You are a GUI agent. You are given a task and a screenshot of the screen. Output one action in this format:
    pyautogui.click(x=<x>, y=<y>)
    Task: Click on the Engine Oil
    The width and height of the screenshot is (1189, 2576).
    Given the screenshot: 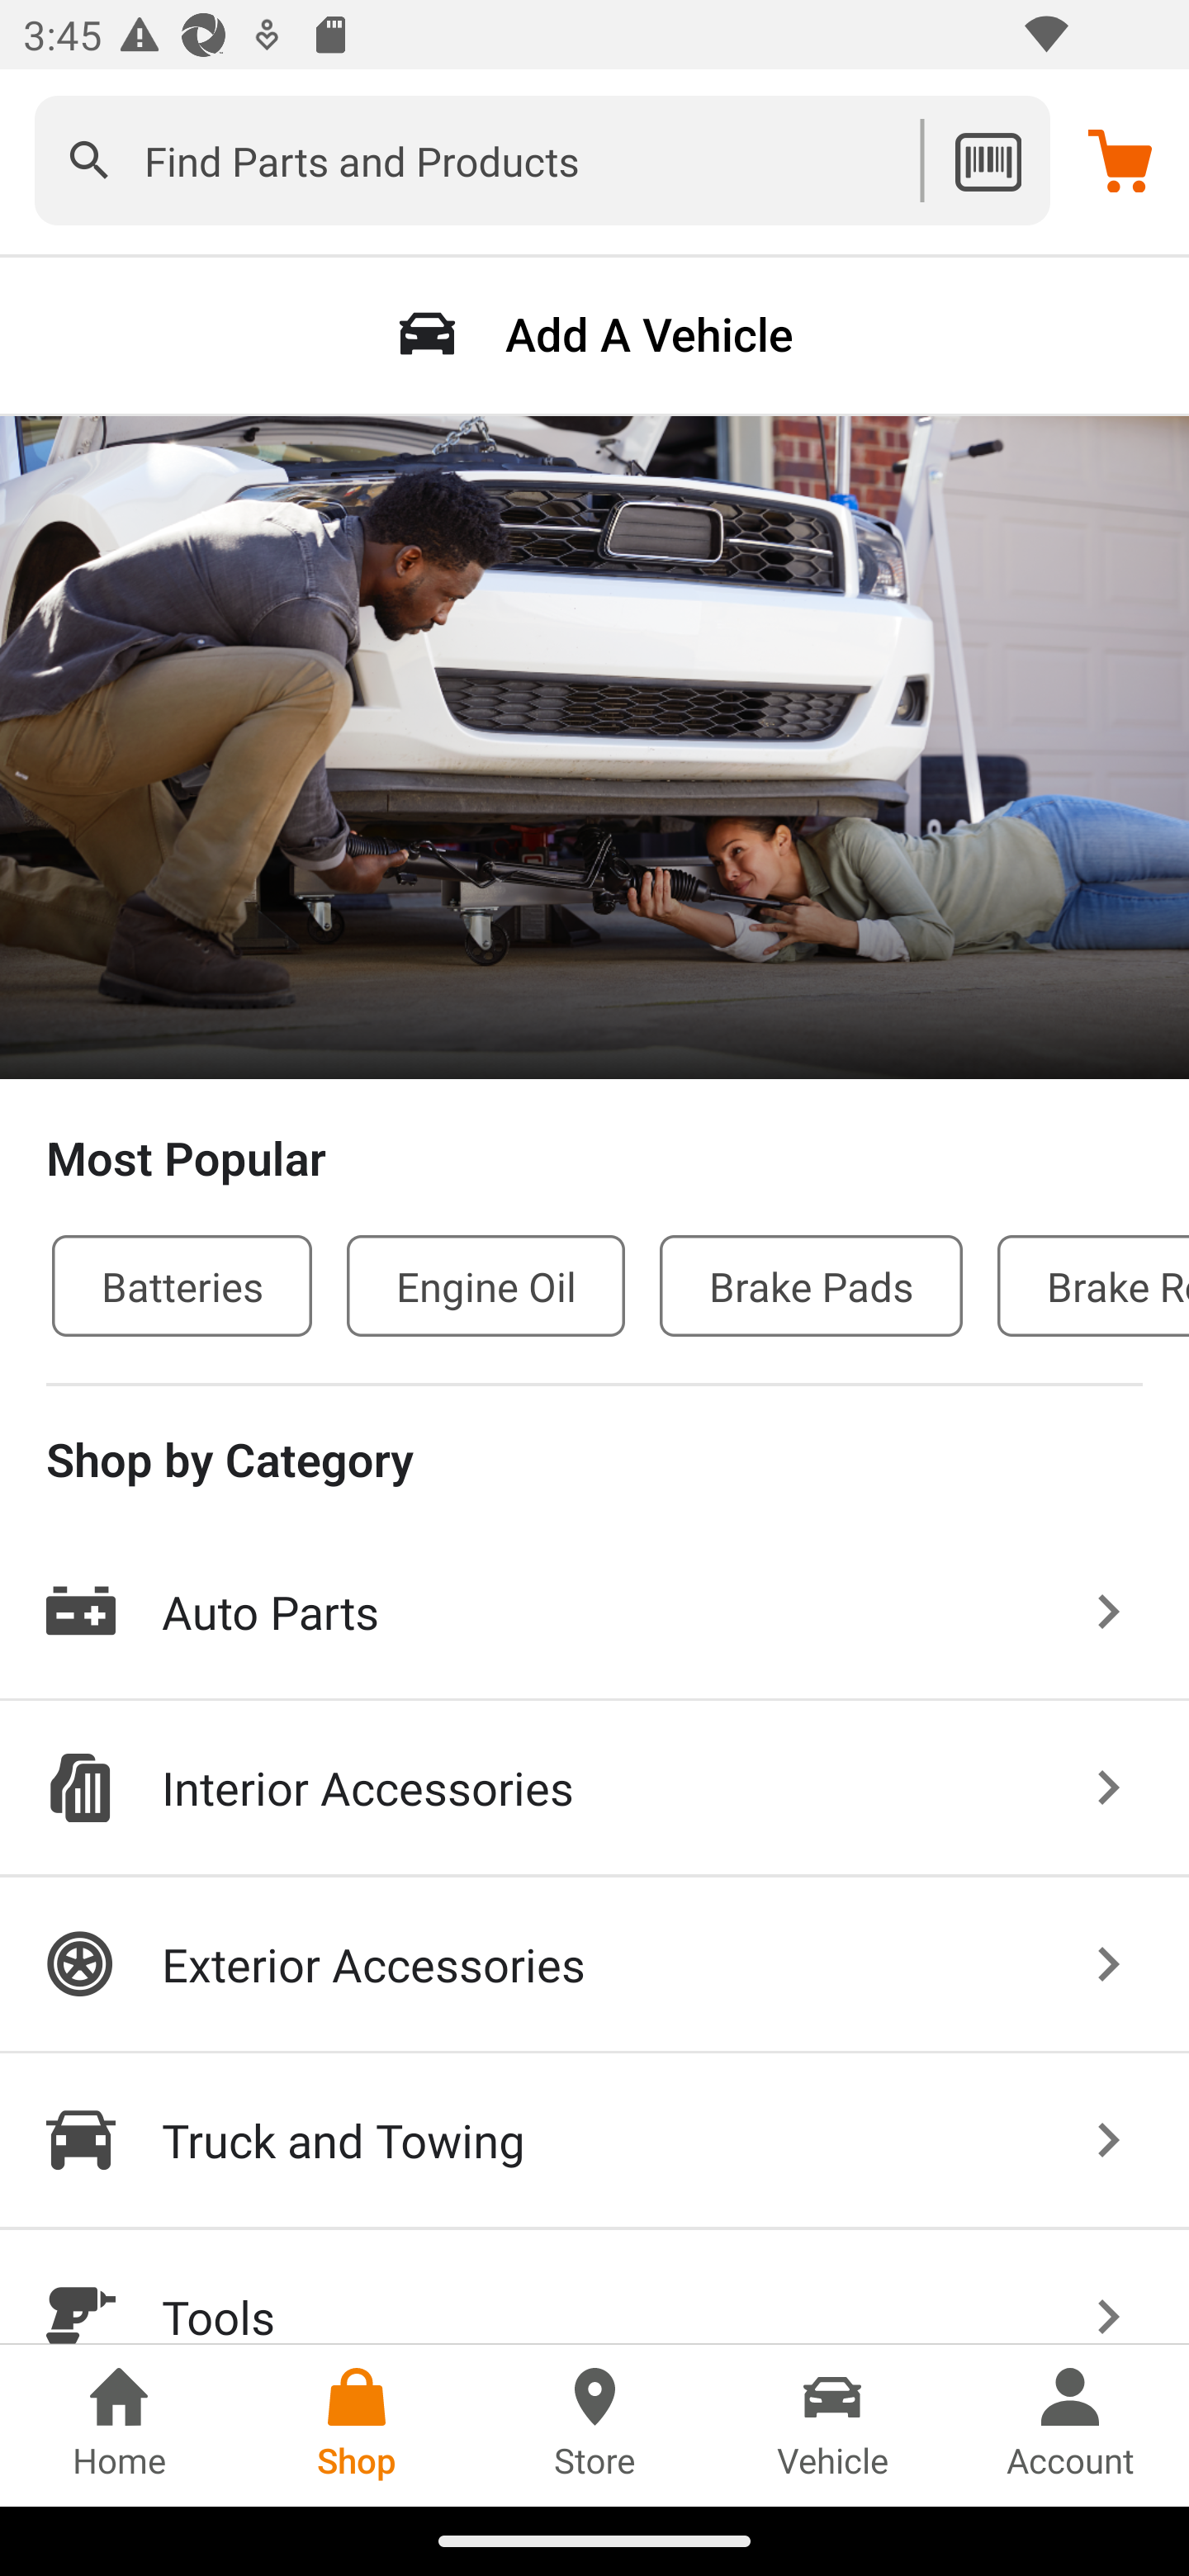 What is the action you would take?
    pyautogui.click(x=486, y=1285)
    